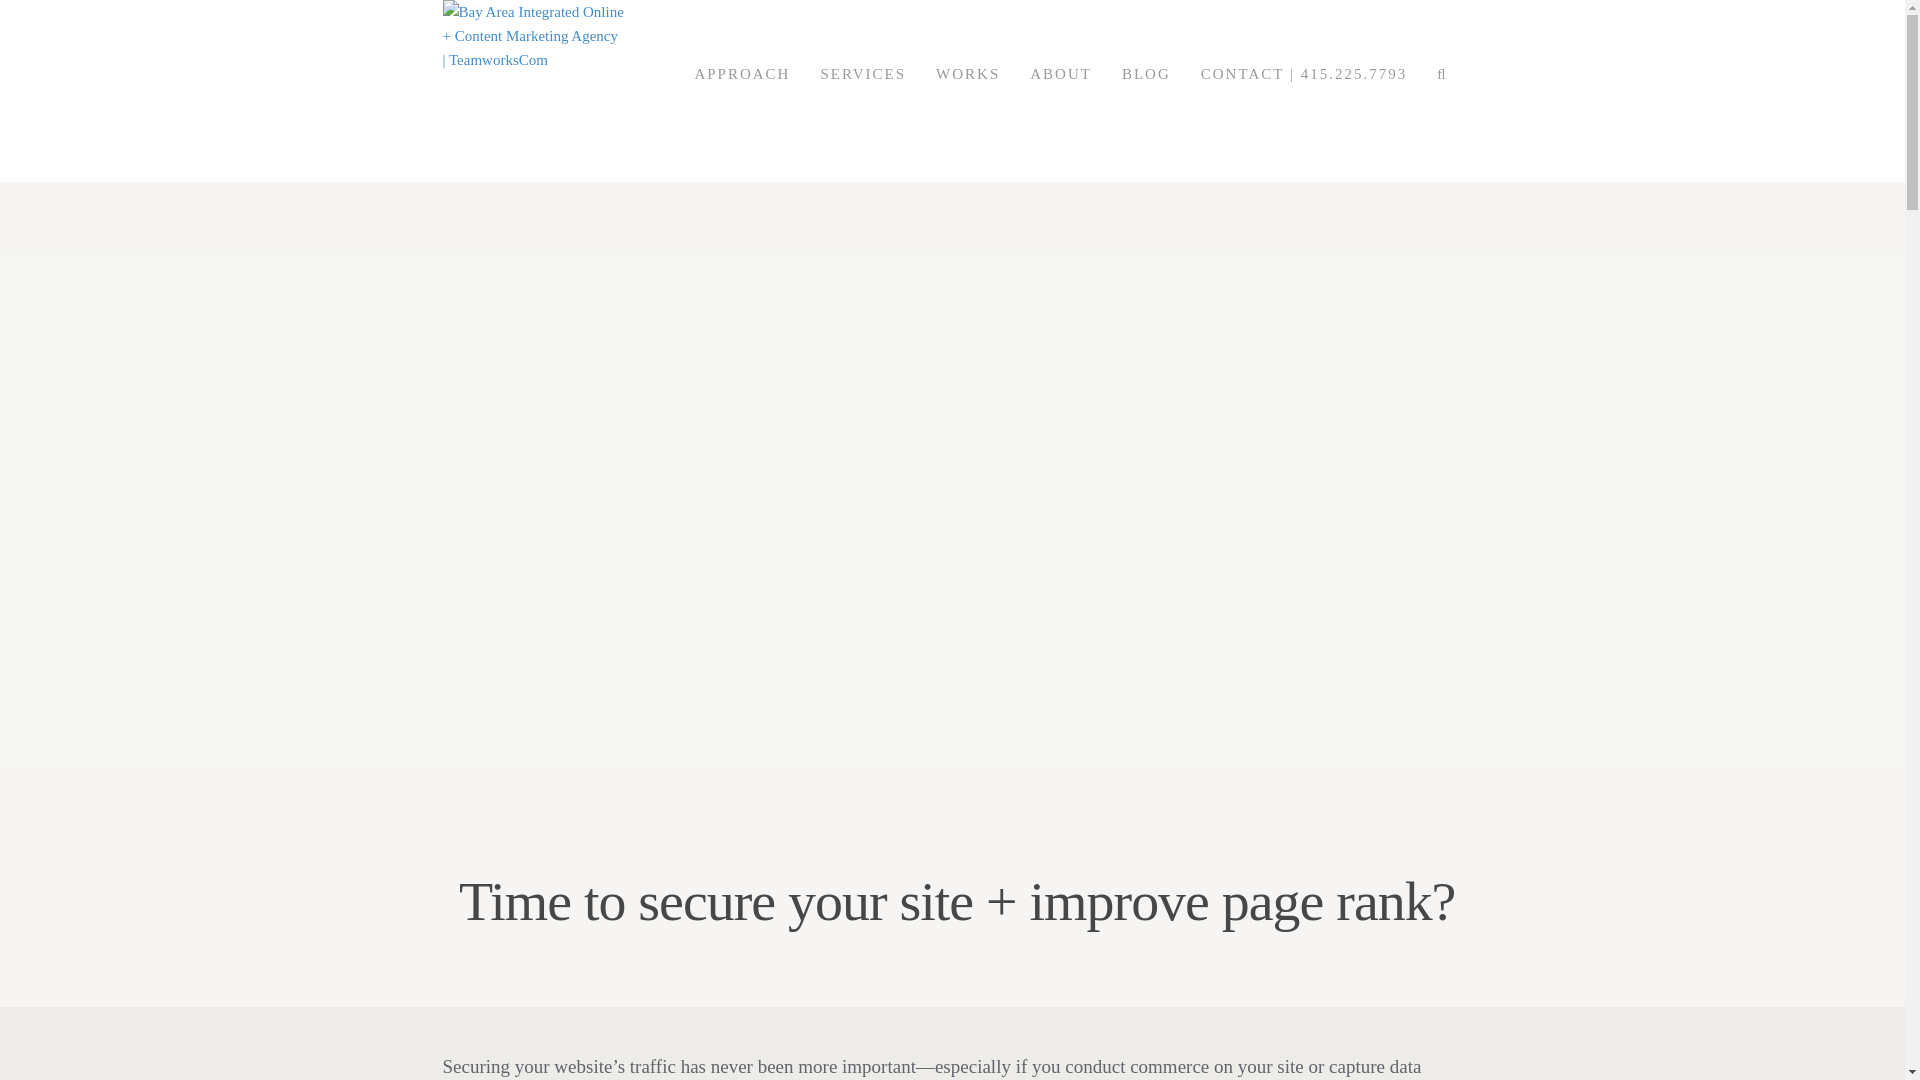 This screenshot has width=1920, height=1080. What do you see at coordinates (487, 90) in the screenshot?
I see `Skip to content` at bounding box center [487, 90].